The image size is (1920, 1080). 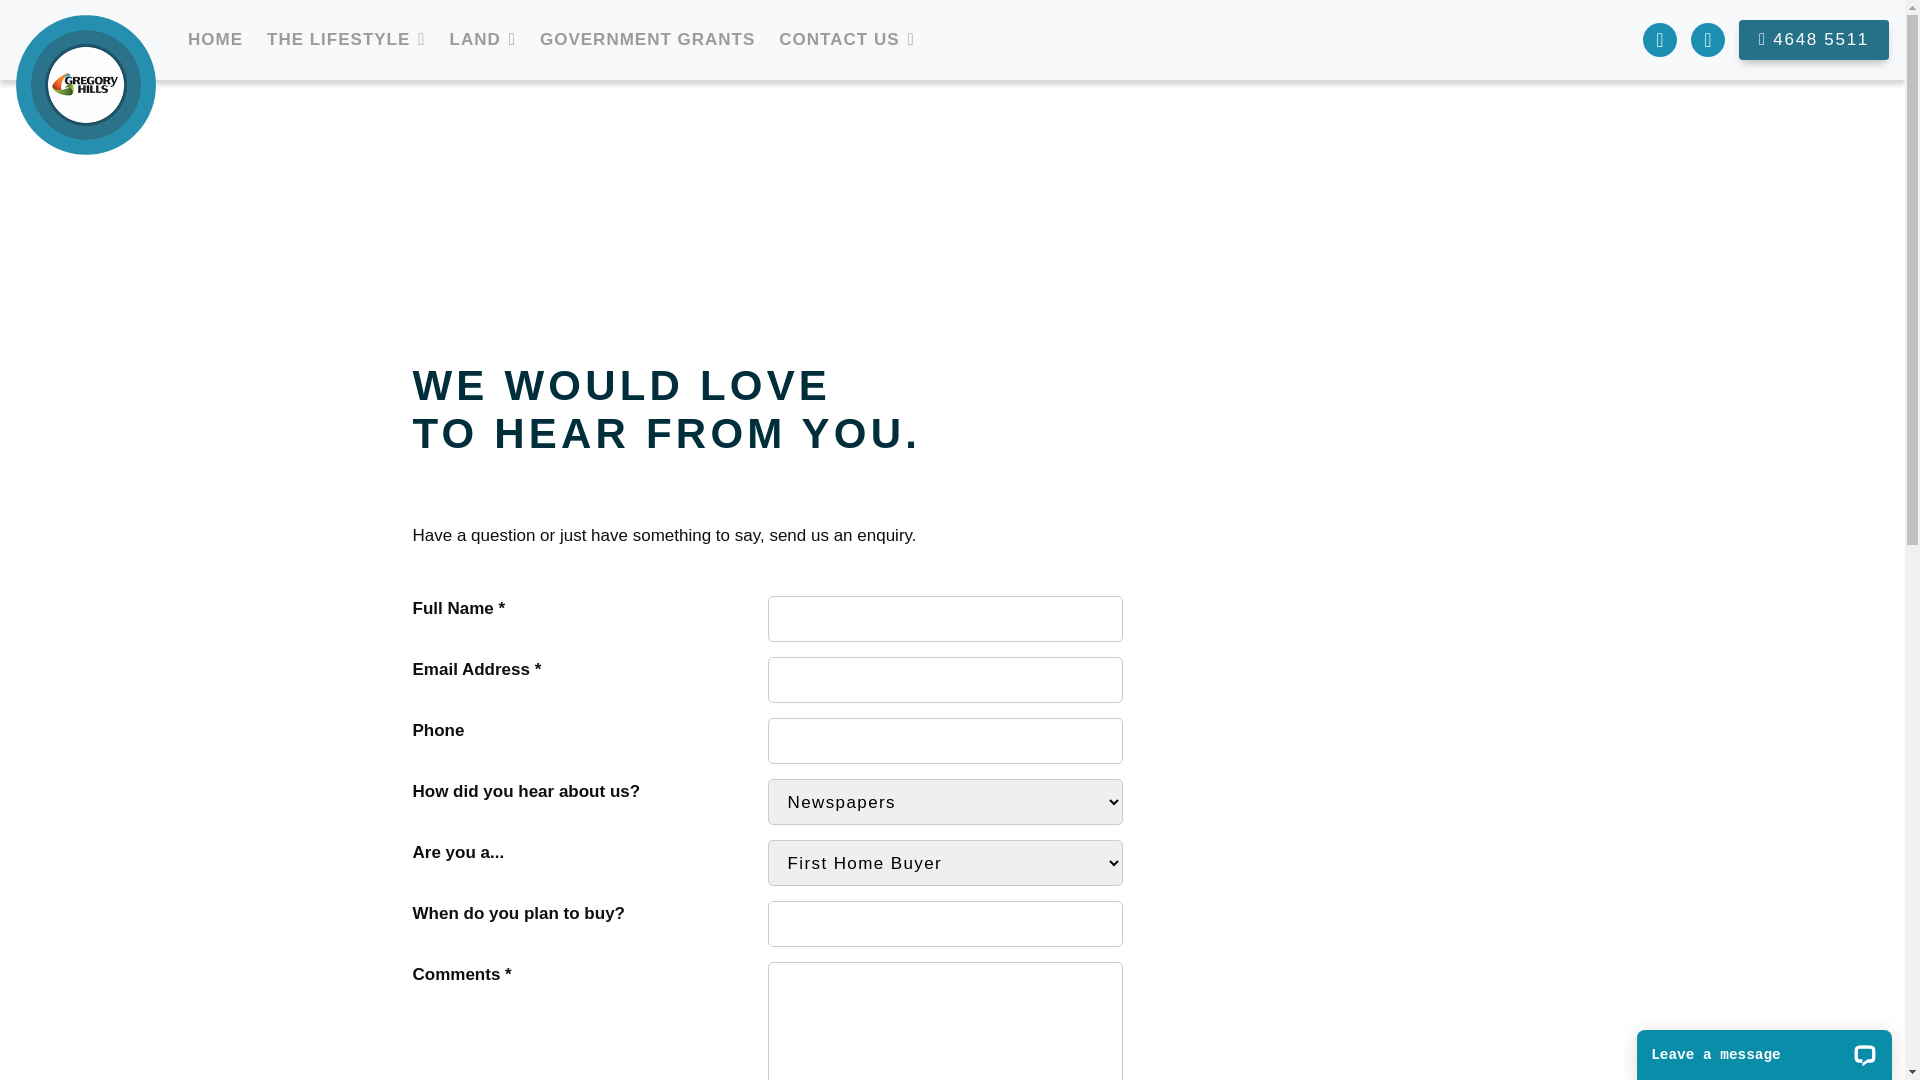 What do you see at coordinates (216, 40) in the screenshot?
I see `HOME` at bounding box center [216, 40].